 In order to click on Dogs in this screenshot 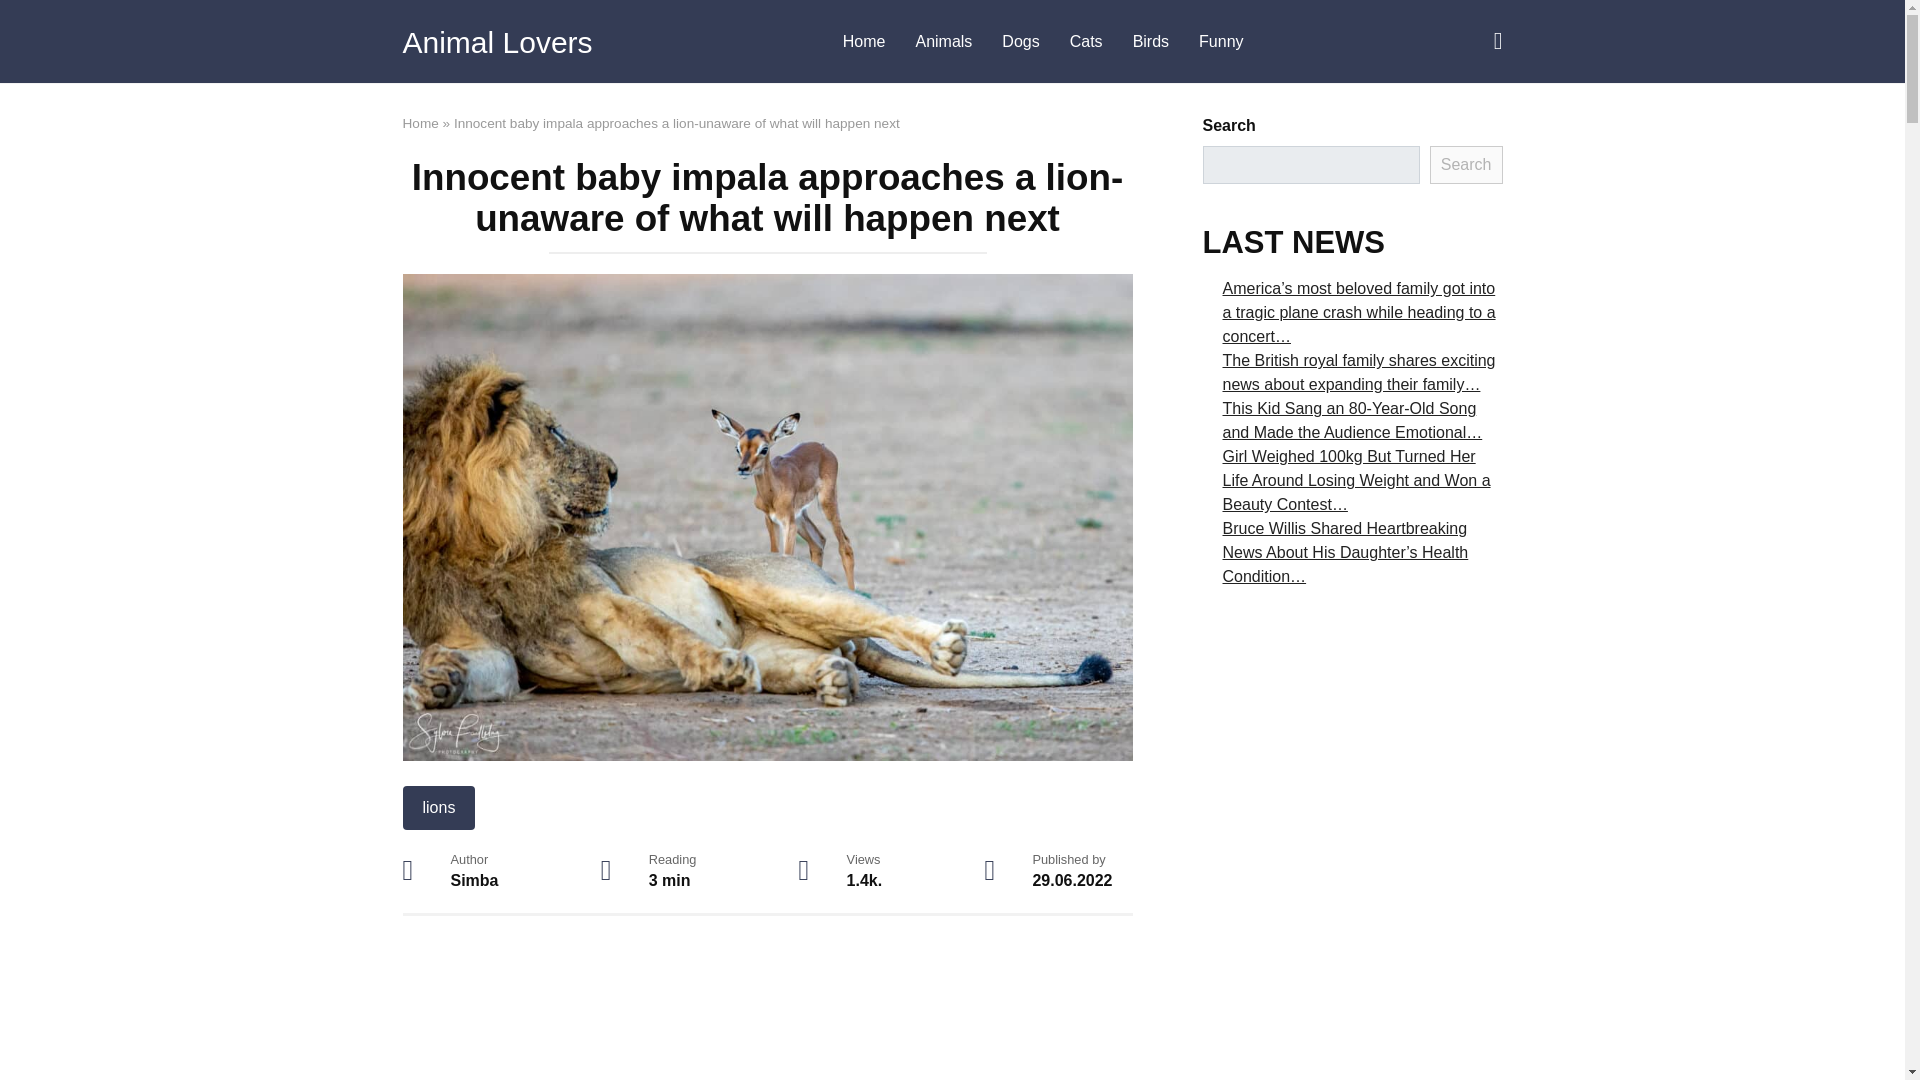, I will do `click(1020, 42)`.